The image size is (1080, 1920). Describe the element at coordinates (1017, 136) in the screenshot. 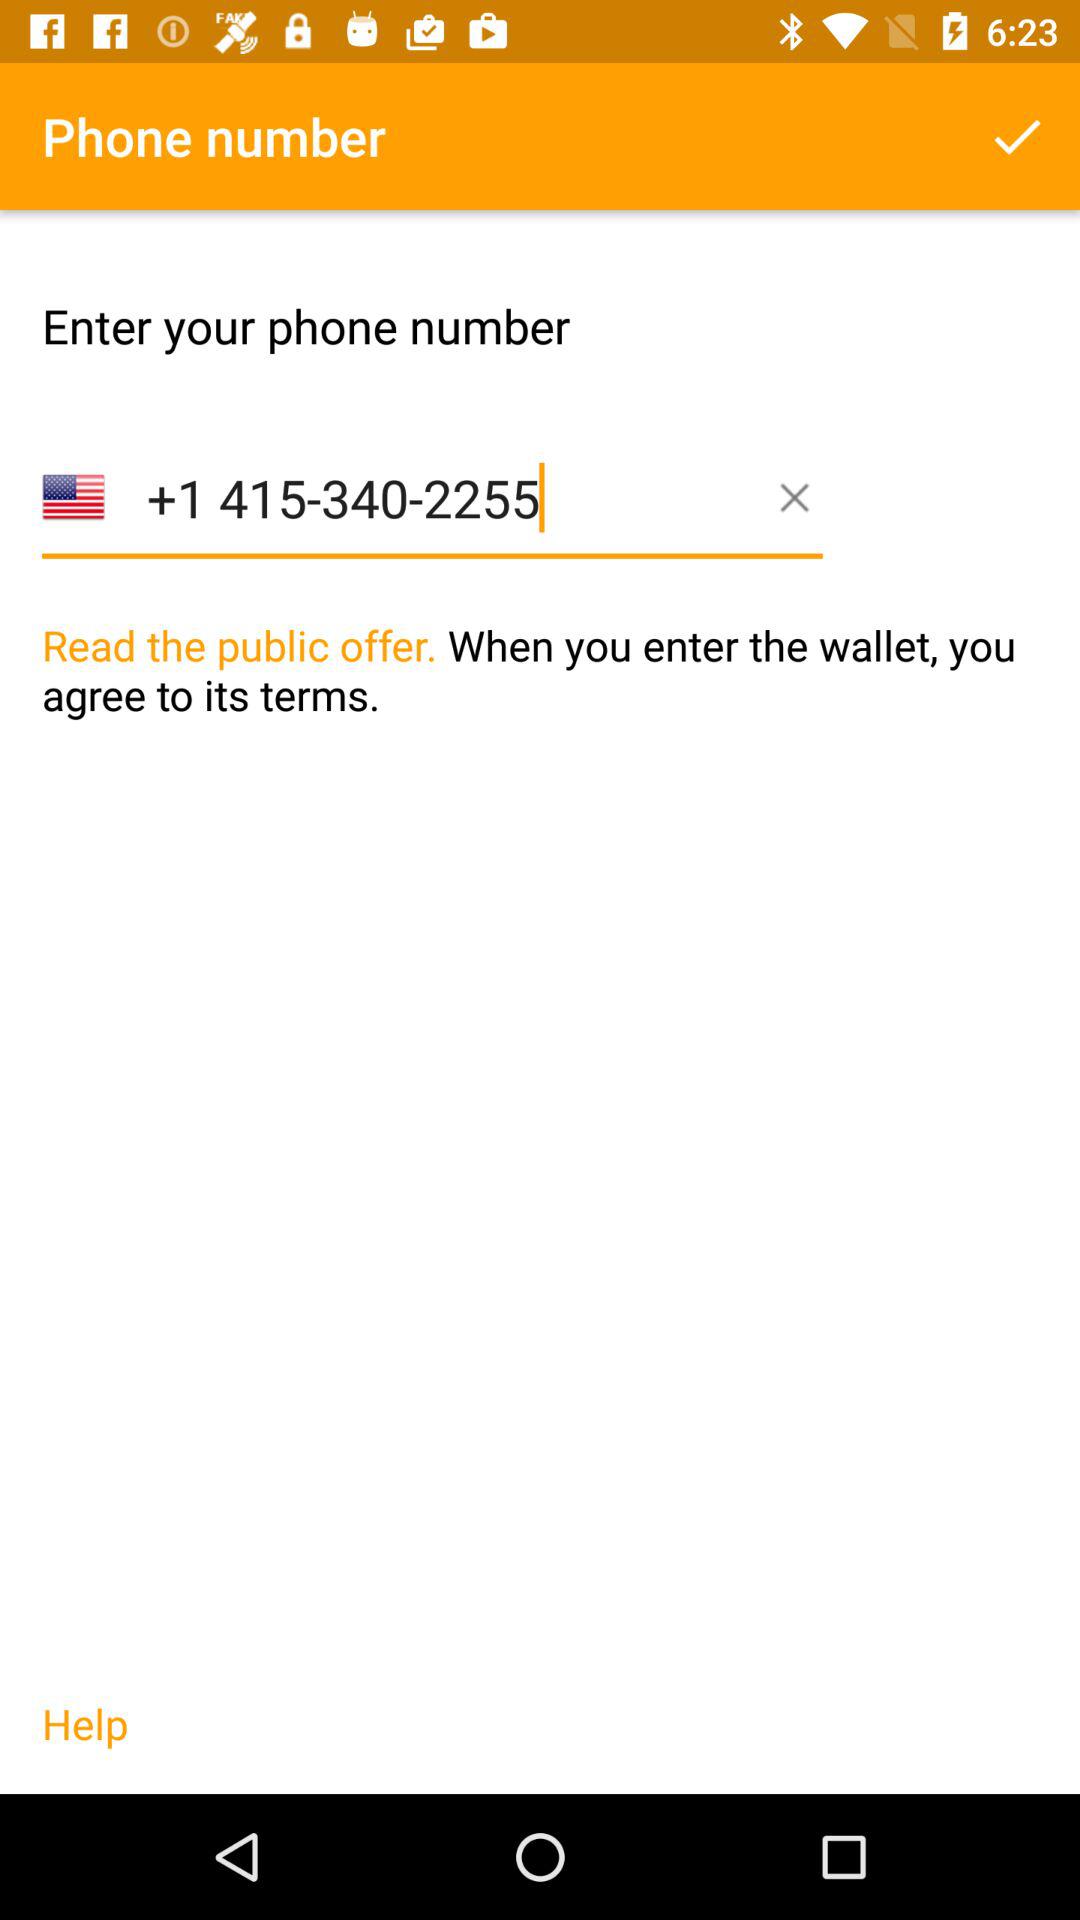

I see `save phone number` at that location.